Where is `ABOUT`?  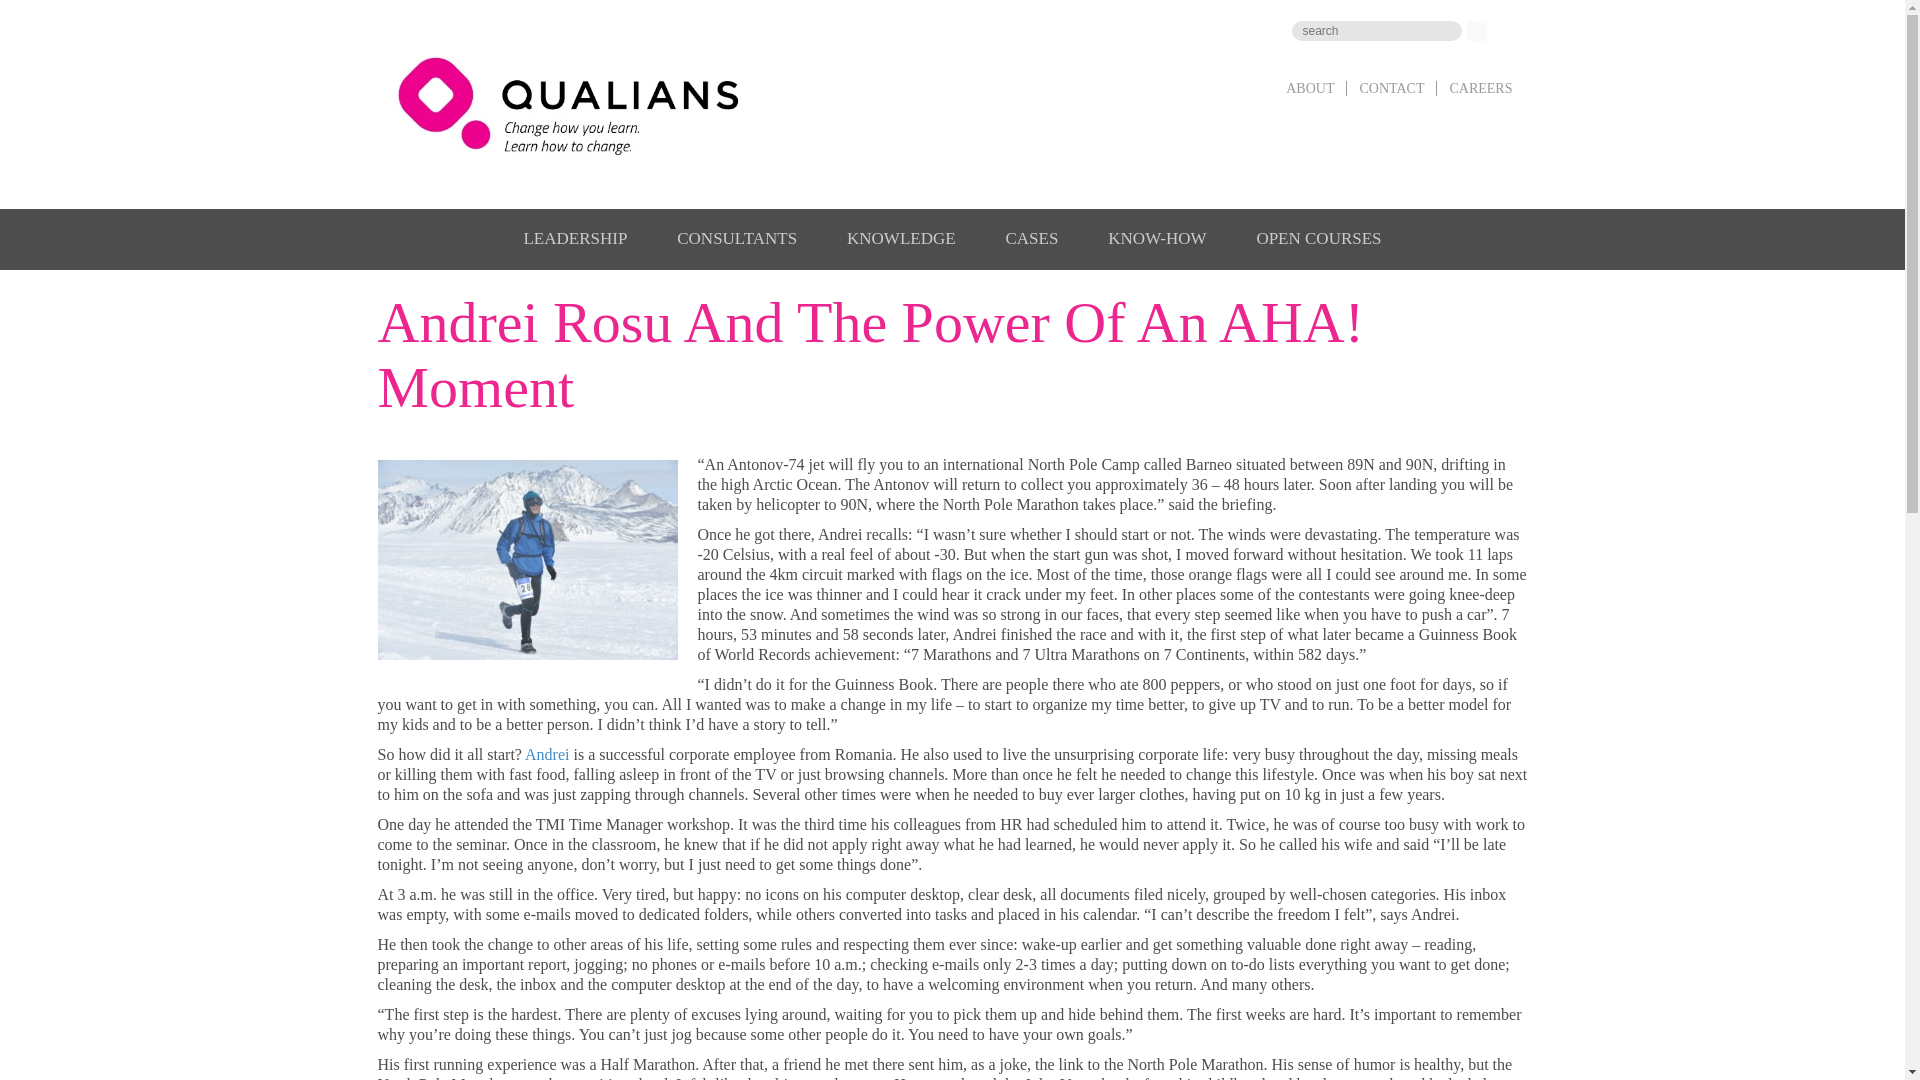
ABOUT is located at coordinates (1310, 89).